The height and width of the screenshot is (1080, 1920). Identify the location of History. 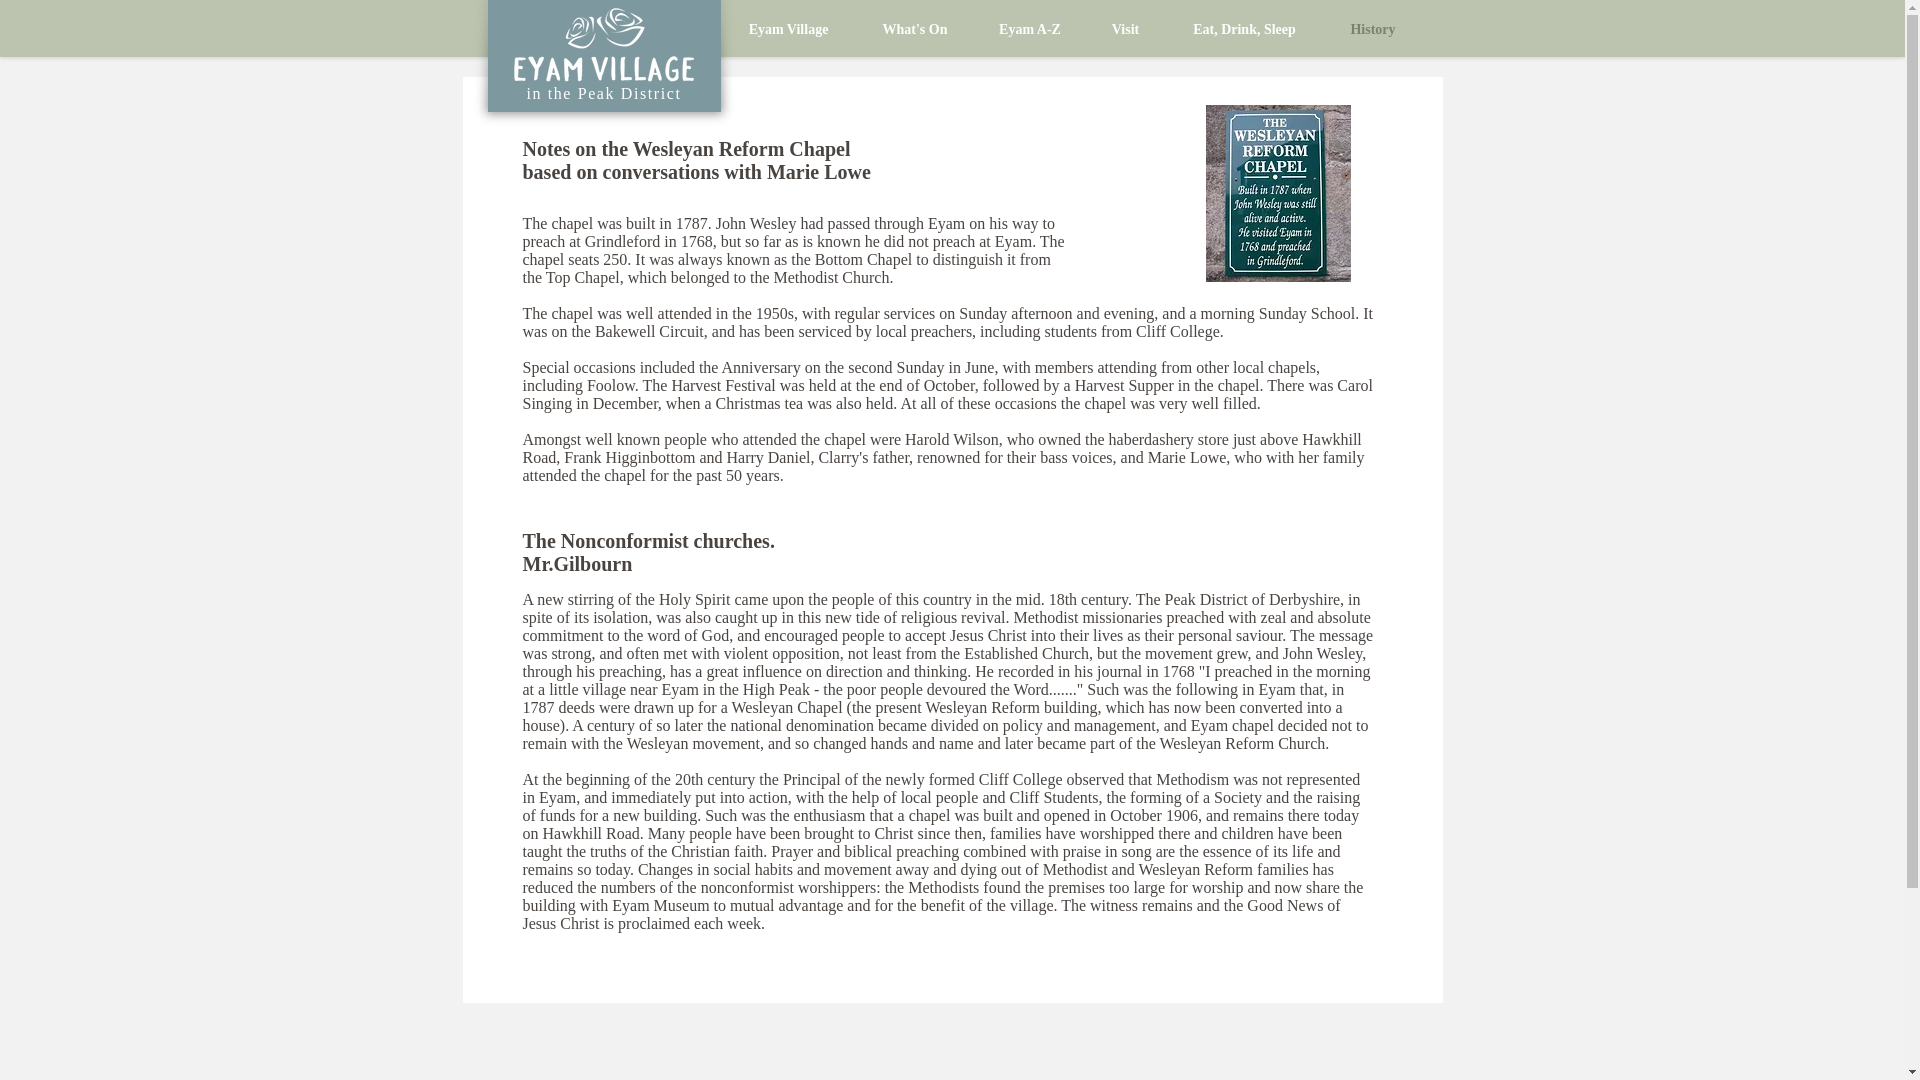
(1372, 30).